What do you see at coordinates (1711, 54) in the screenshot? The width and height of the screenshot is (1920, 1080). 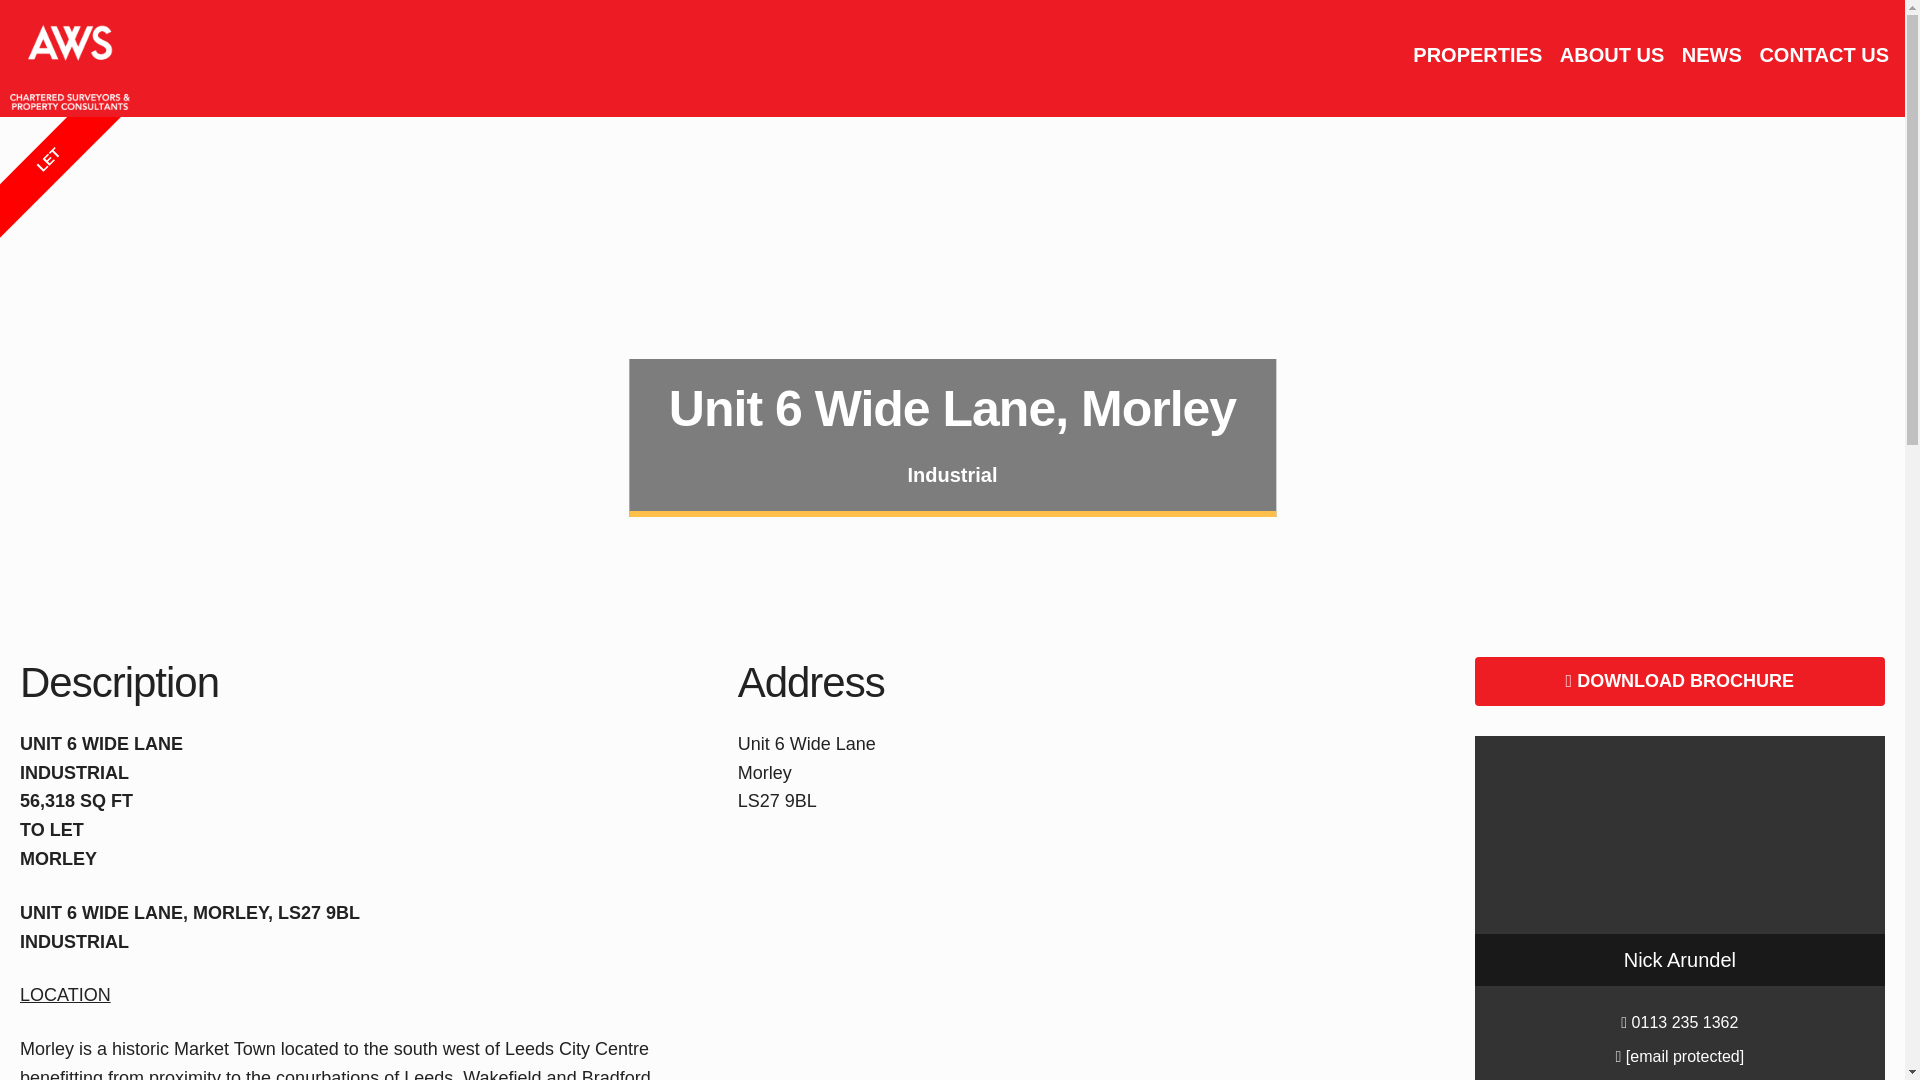 I see `NEWS` at bounding box center [1711, 54].